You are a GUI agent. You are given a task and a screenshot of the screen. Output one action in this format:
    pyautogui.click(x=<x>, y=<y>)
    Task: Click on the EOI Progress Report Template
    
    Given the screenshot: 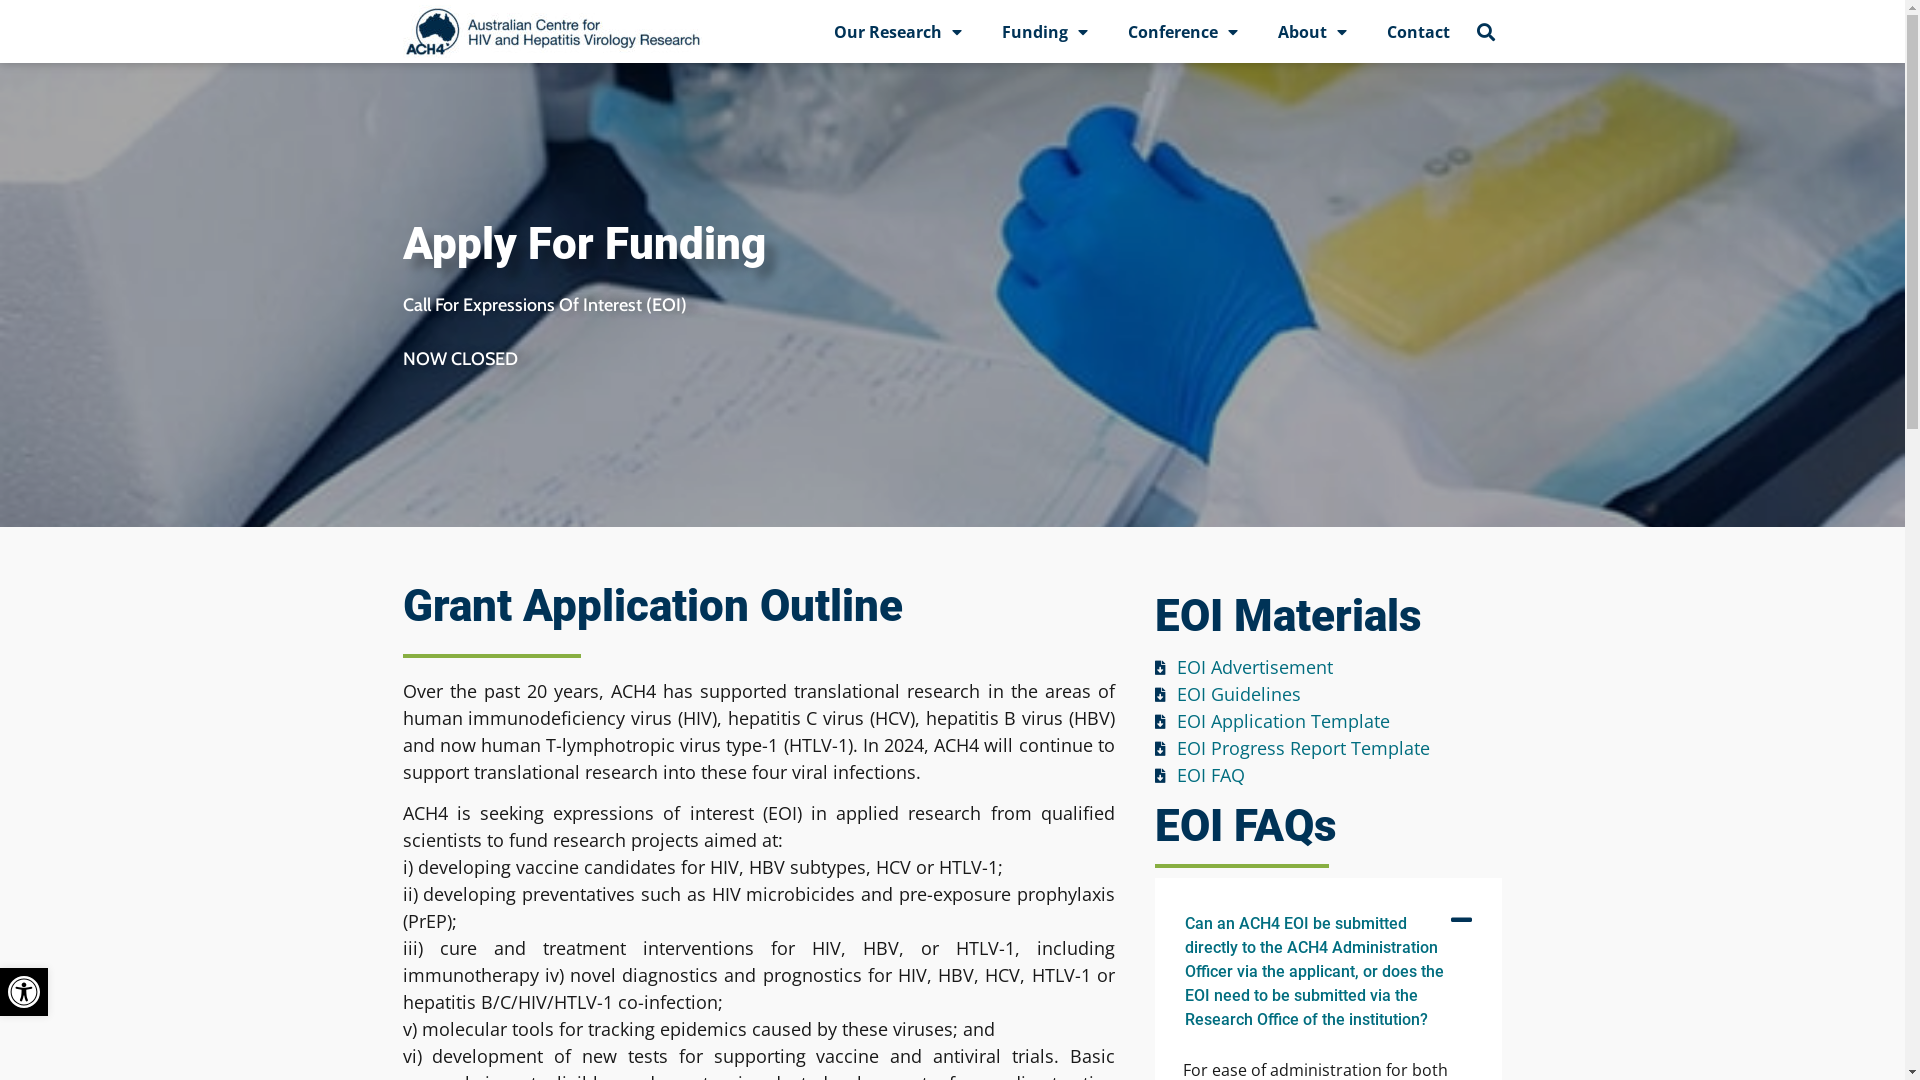 What is the action you would take?
    pyautogui.click(x=1329, y=748)
    